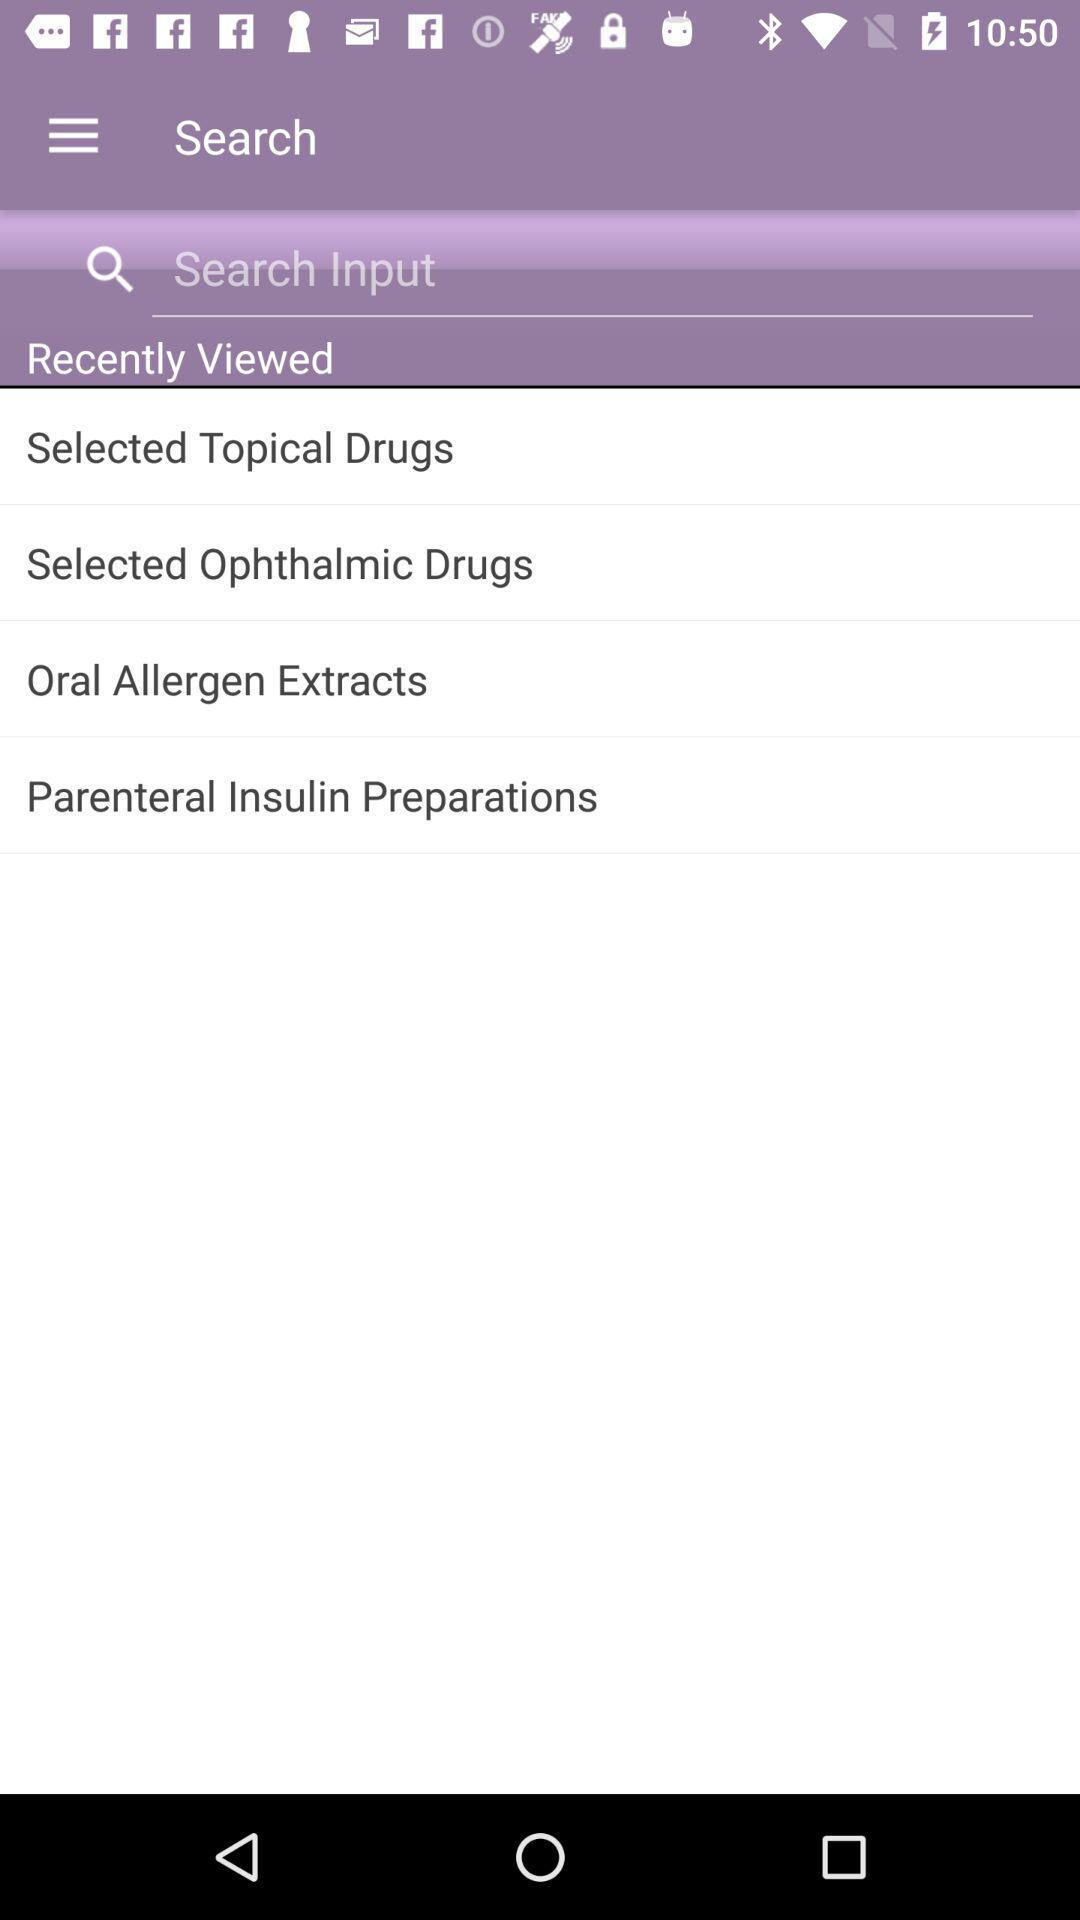 This screenshot has height=1920, width=1080. Describe the element at coordinates (540, 794) in the screenshot. I see `jump until parenteral insulin preparations icon` at that location.